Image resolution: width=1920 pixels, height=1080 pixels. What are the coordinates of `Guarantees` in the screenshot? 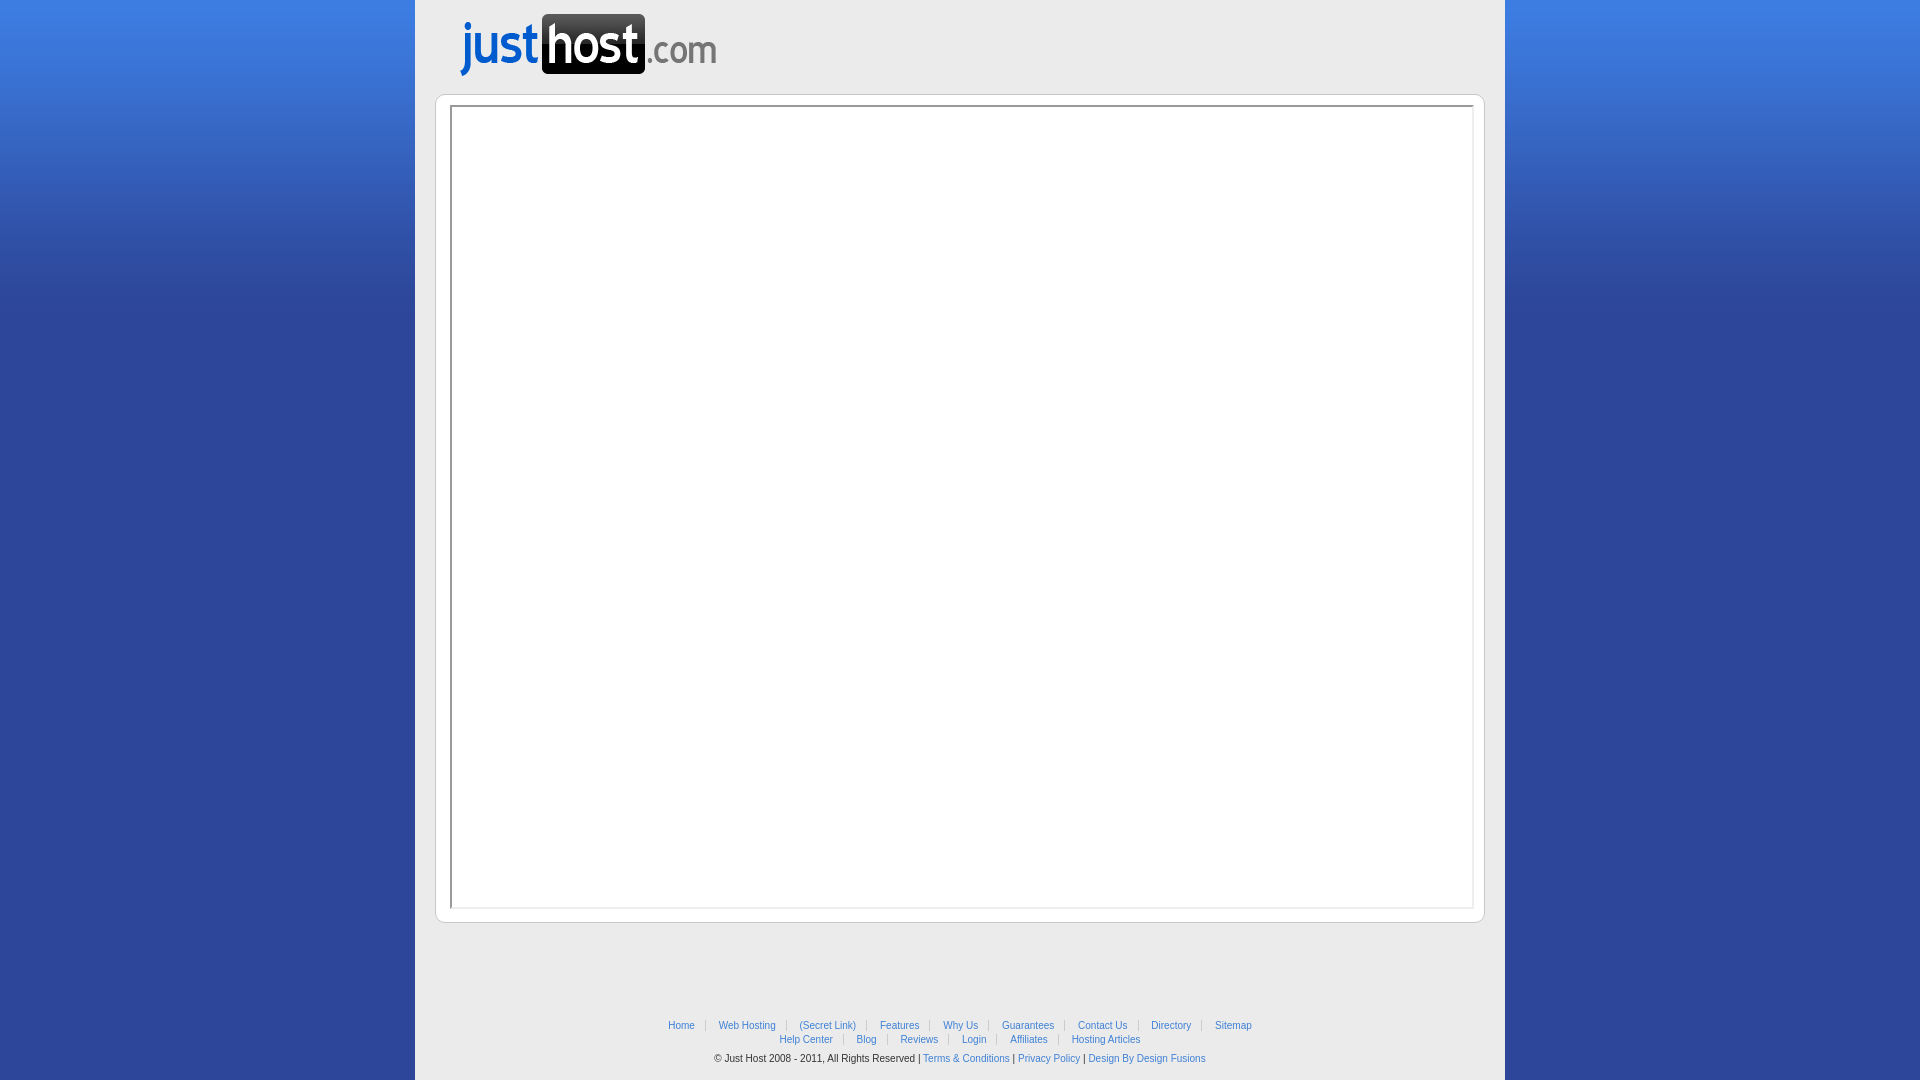 It's located at (1028, 1026).